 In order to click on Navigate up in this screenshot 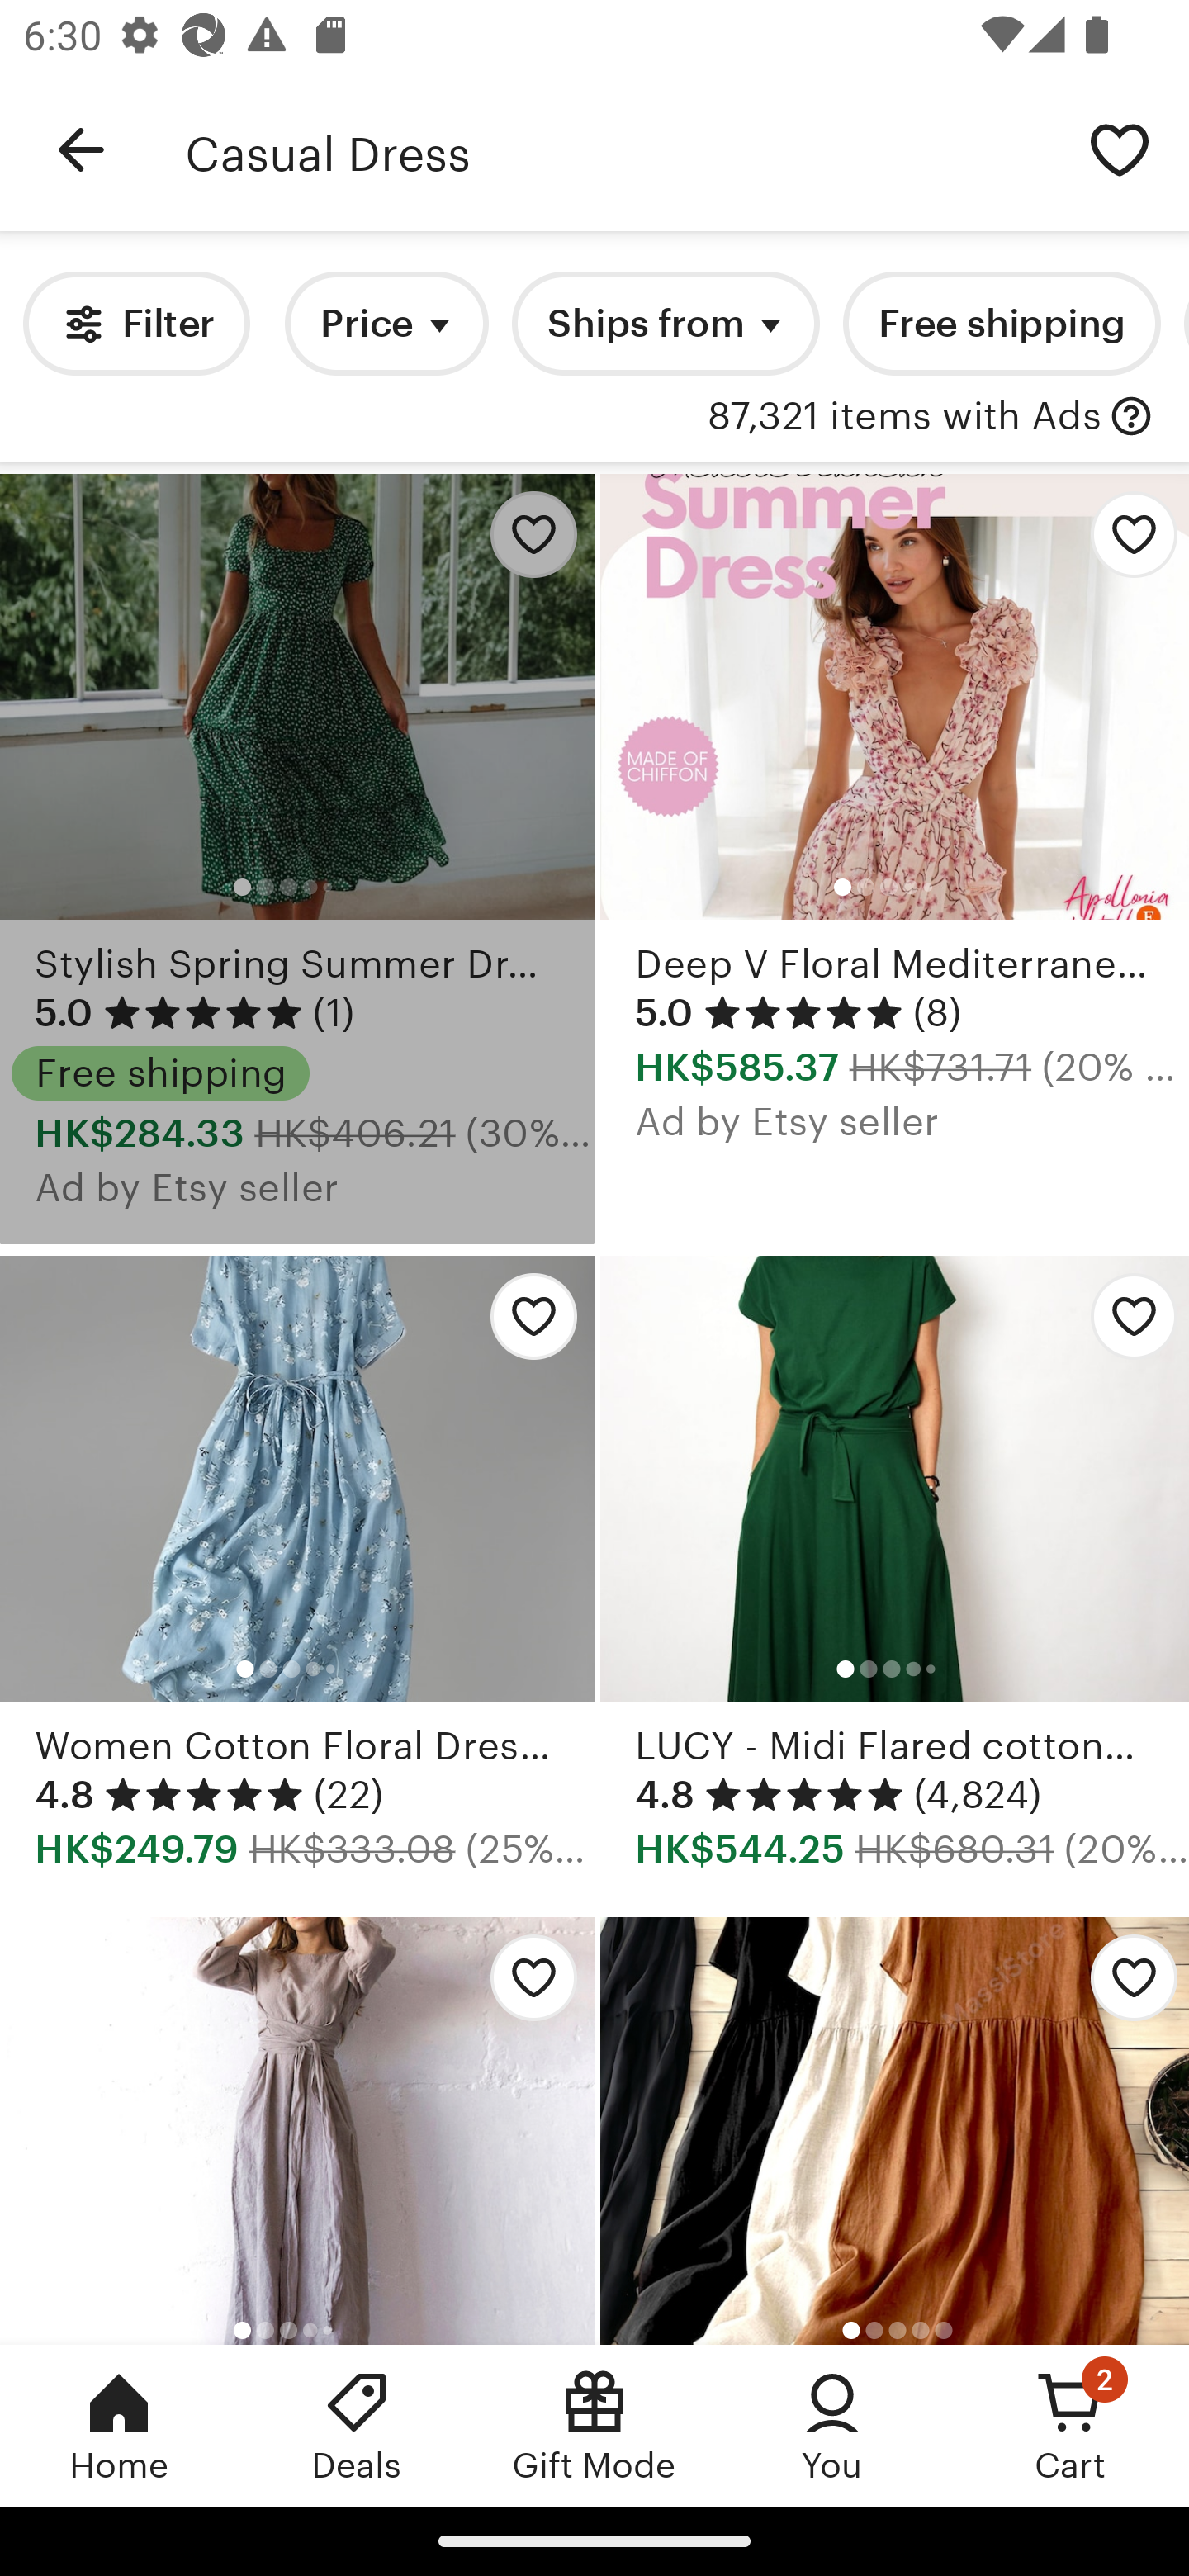, I will do `click(81, 150)`.